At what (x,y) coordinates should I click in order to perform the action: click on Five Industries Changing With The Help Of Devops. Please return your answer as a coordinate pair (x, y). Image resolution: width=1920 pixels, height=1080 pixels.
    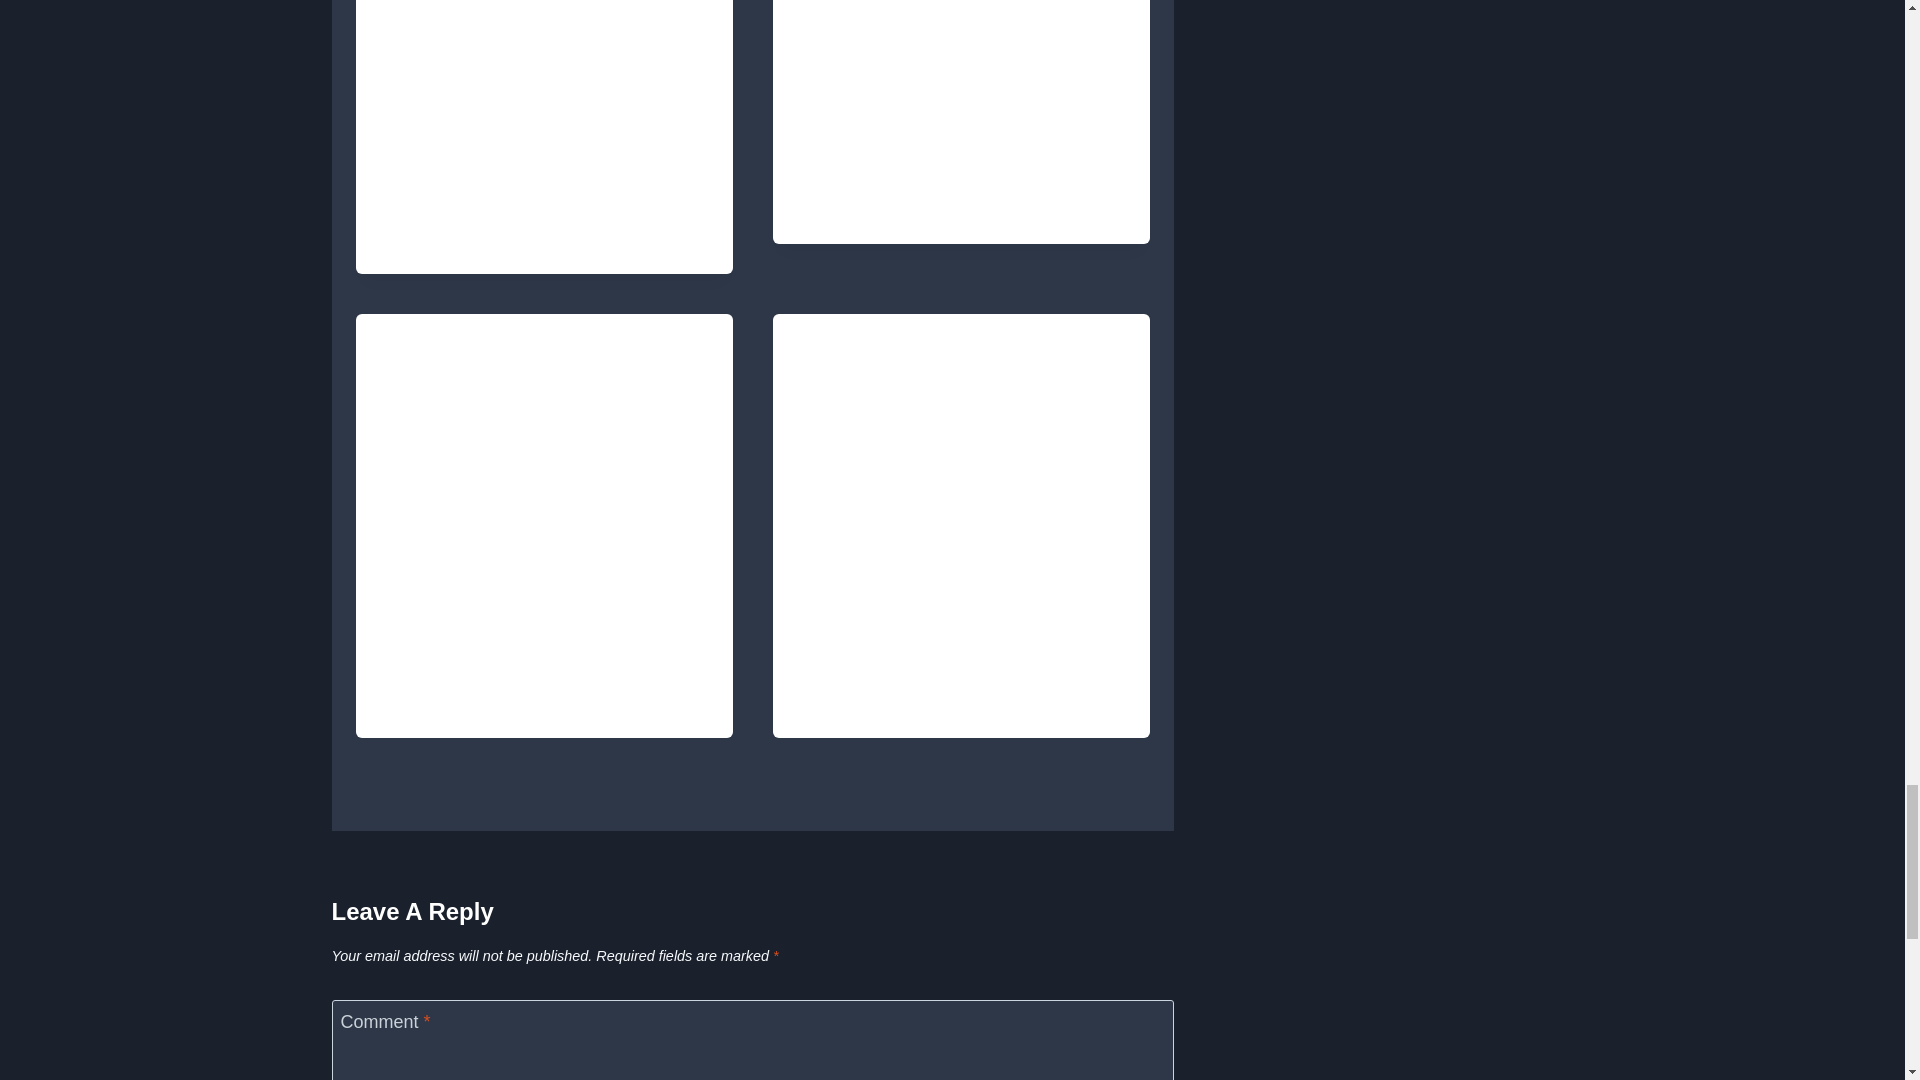
    Looking at the image, I should click on (962, 50).